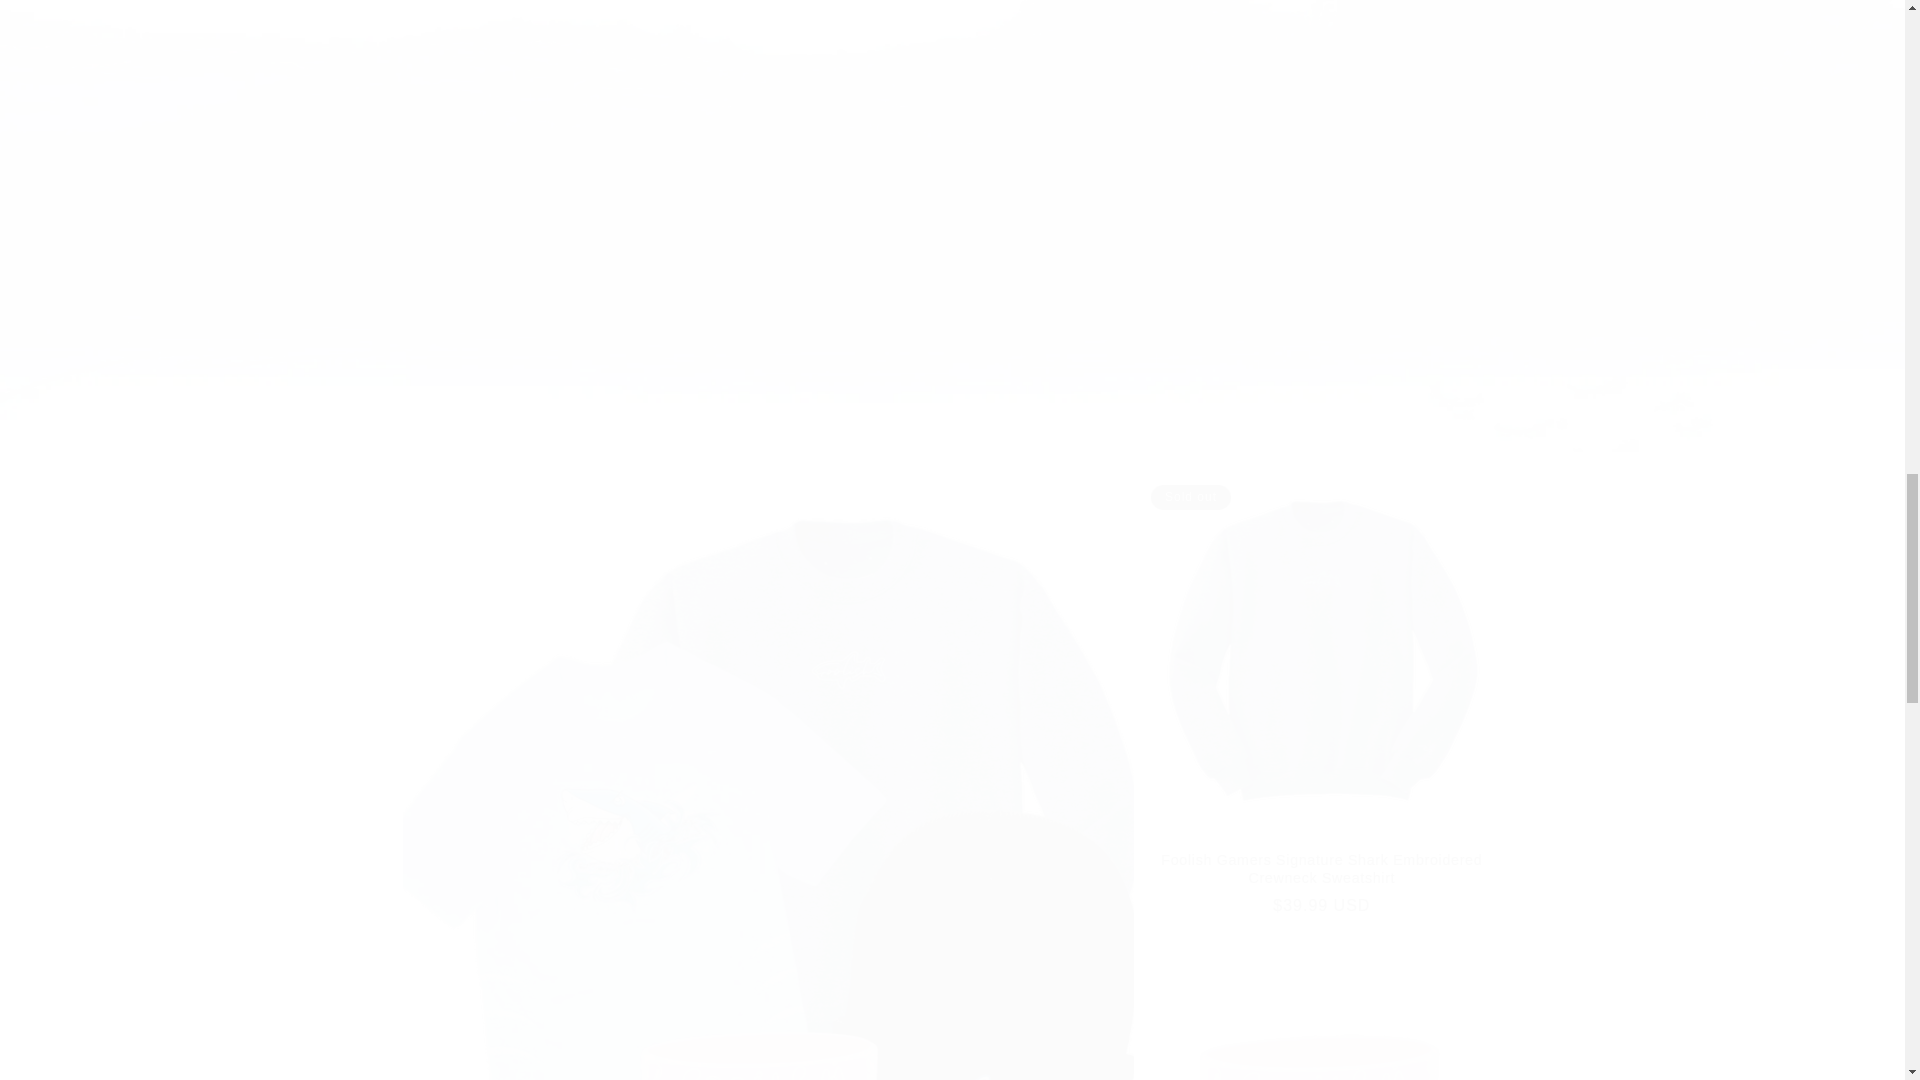  I want to click on Accessories, so click(1320, 1009).